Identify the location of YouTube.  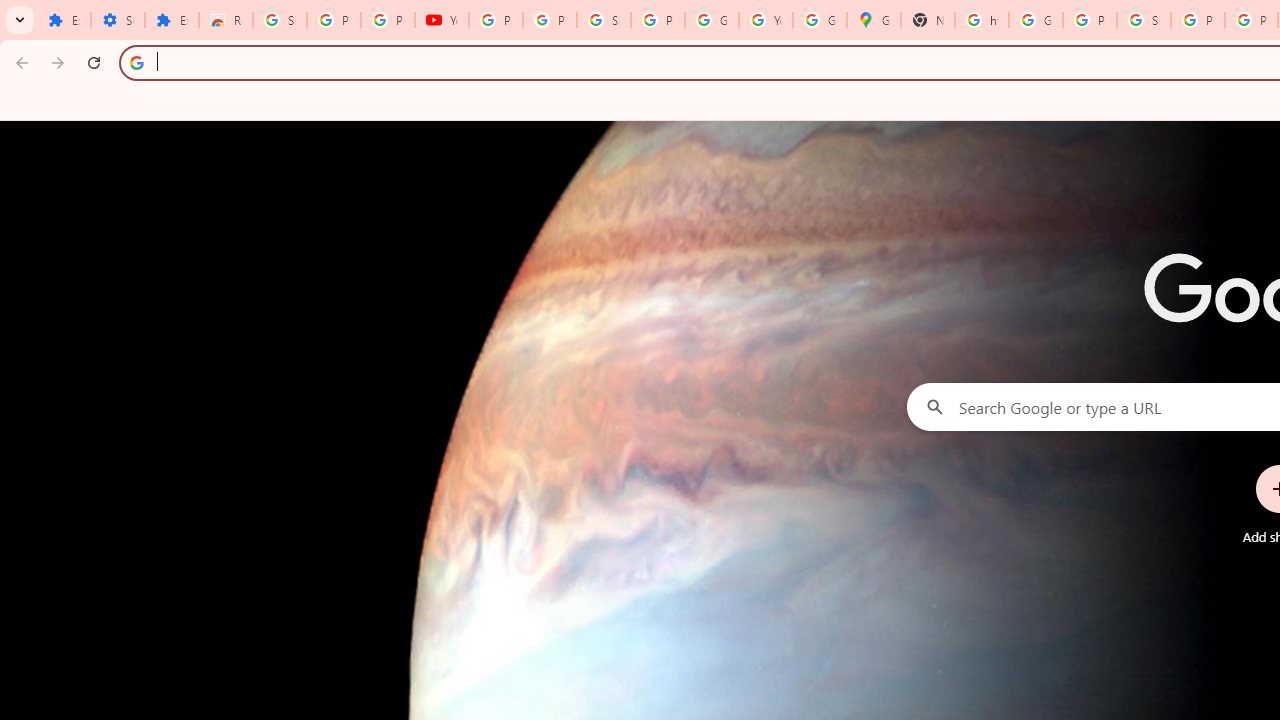
(441, 20).